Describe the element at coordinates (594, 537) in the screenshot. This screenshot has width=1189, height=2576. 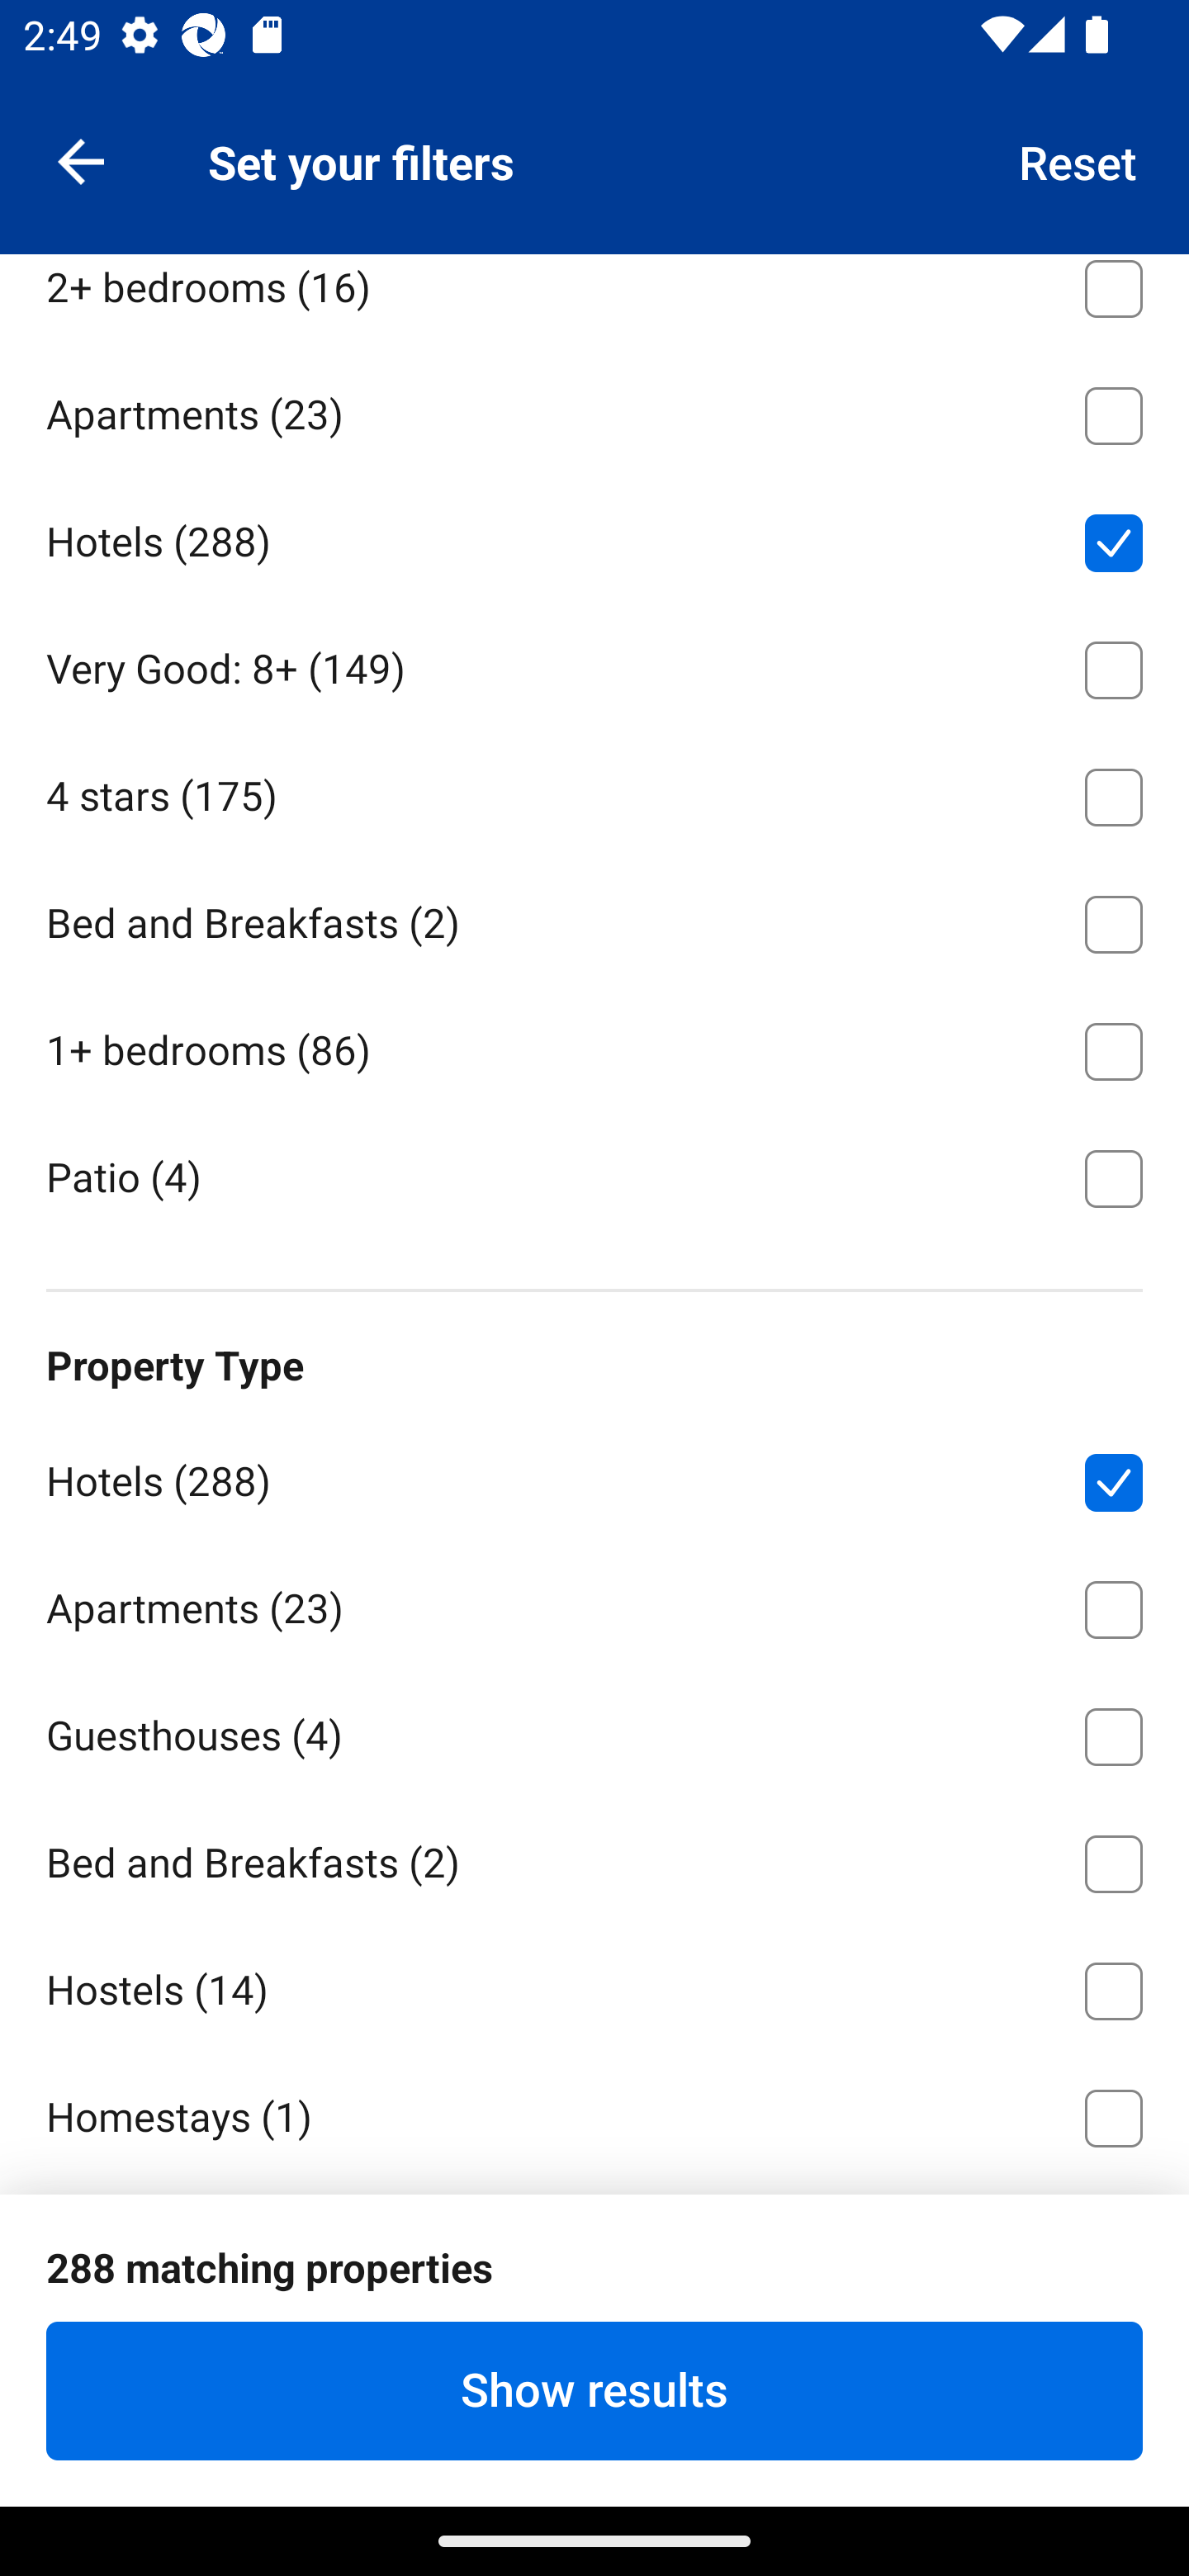
I see `Hotels ⁦(288)` at that location.